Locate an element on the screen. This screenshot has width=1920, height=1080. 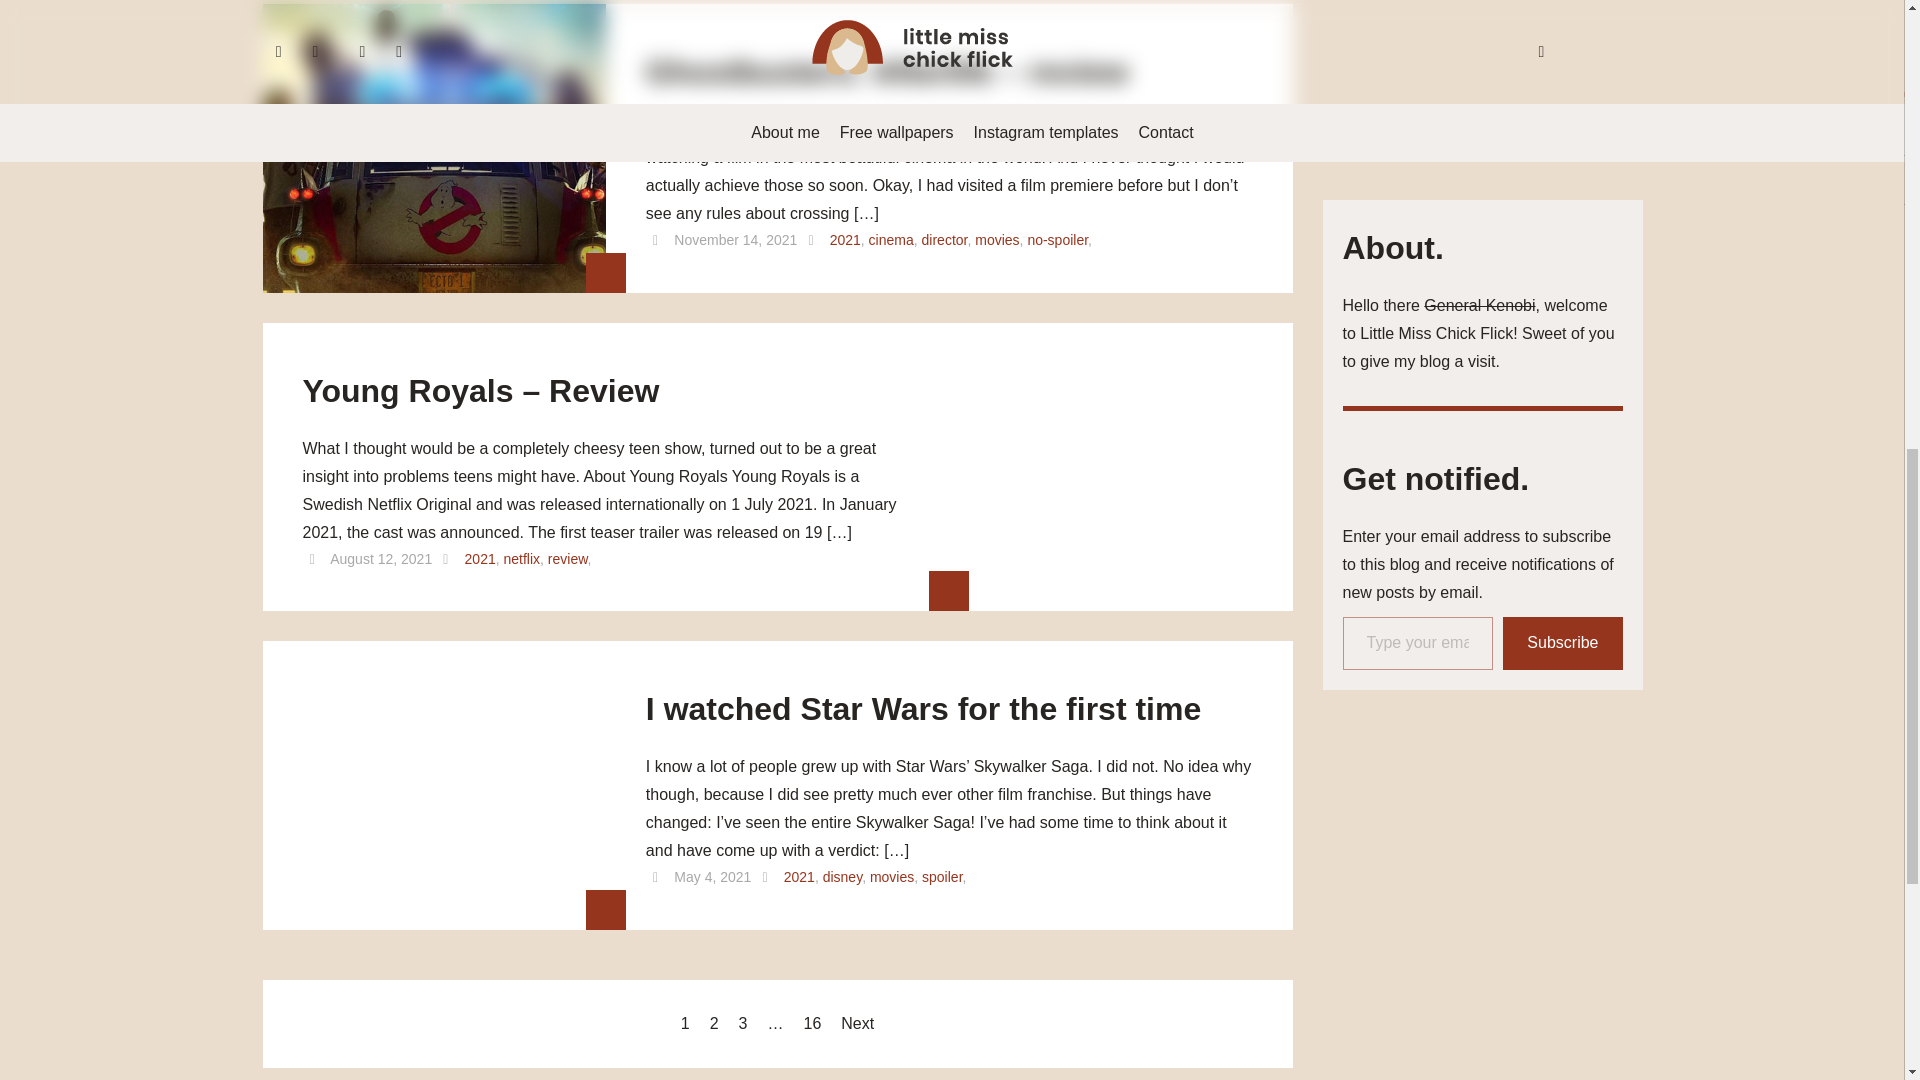
no-spoiler is located at coordinates (1058, 240).